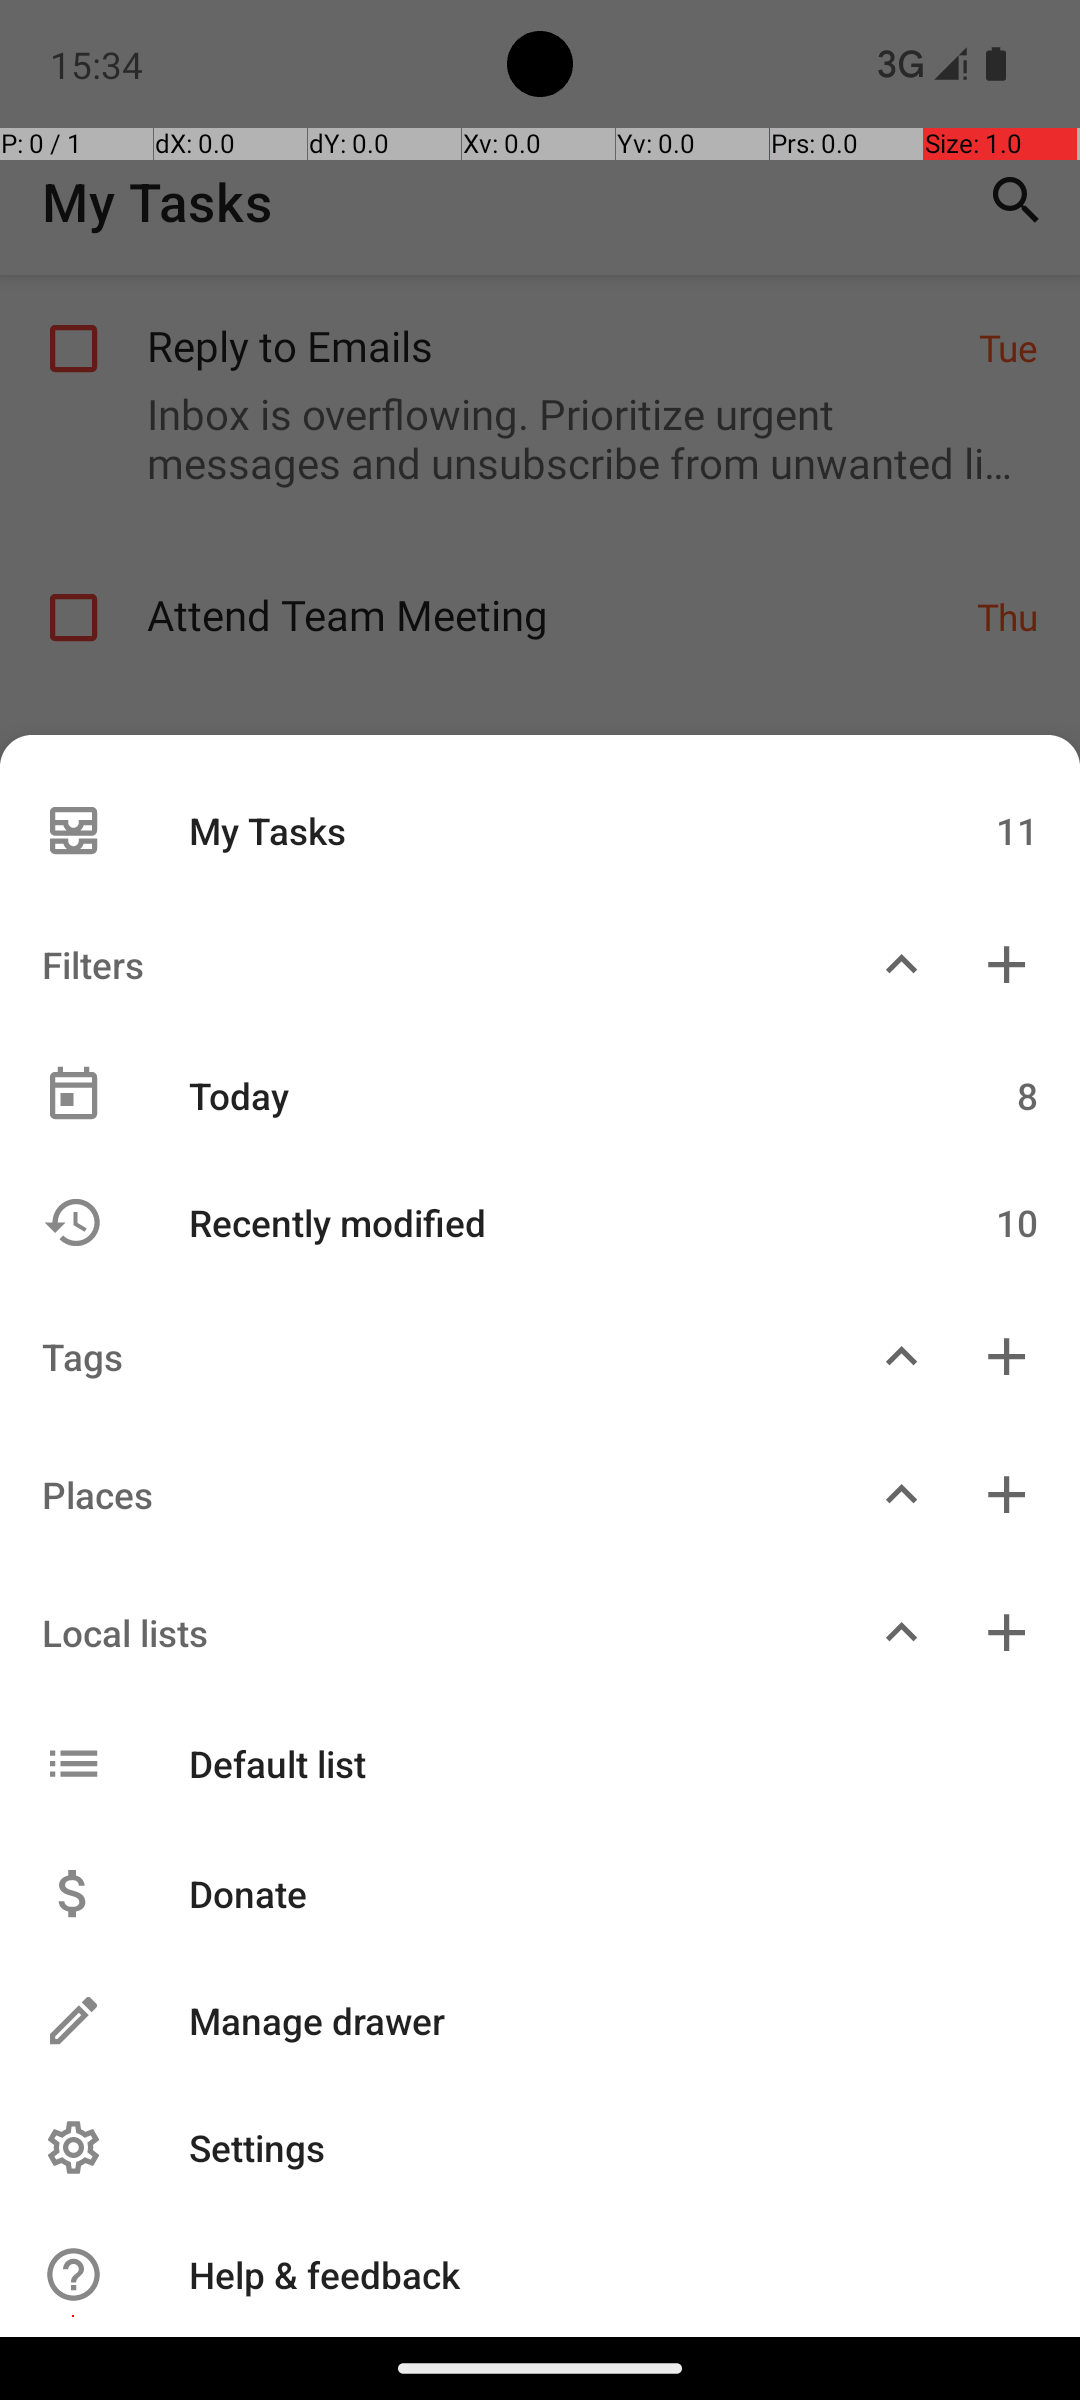 The width and height of the screenshot is (1080, 2400). I want to click on Recently modified, so click(528, 1222).